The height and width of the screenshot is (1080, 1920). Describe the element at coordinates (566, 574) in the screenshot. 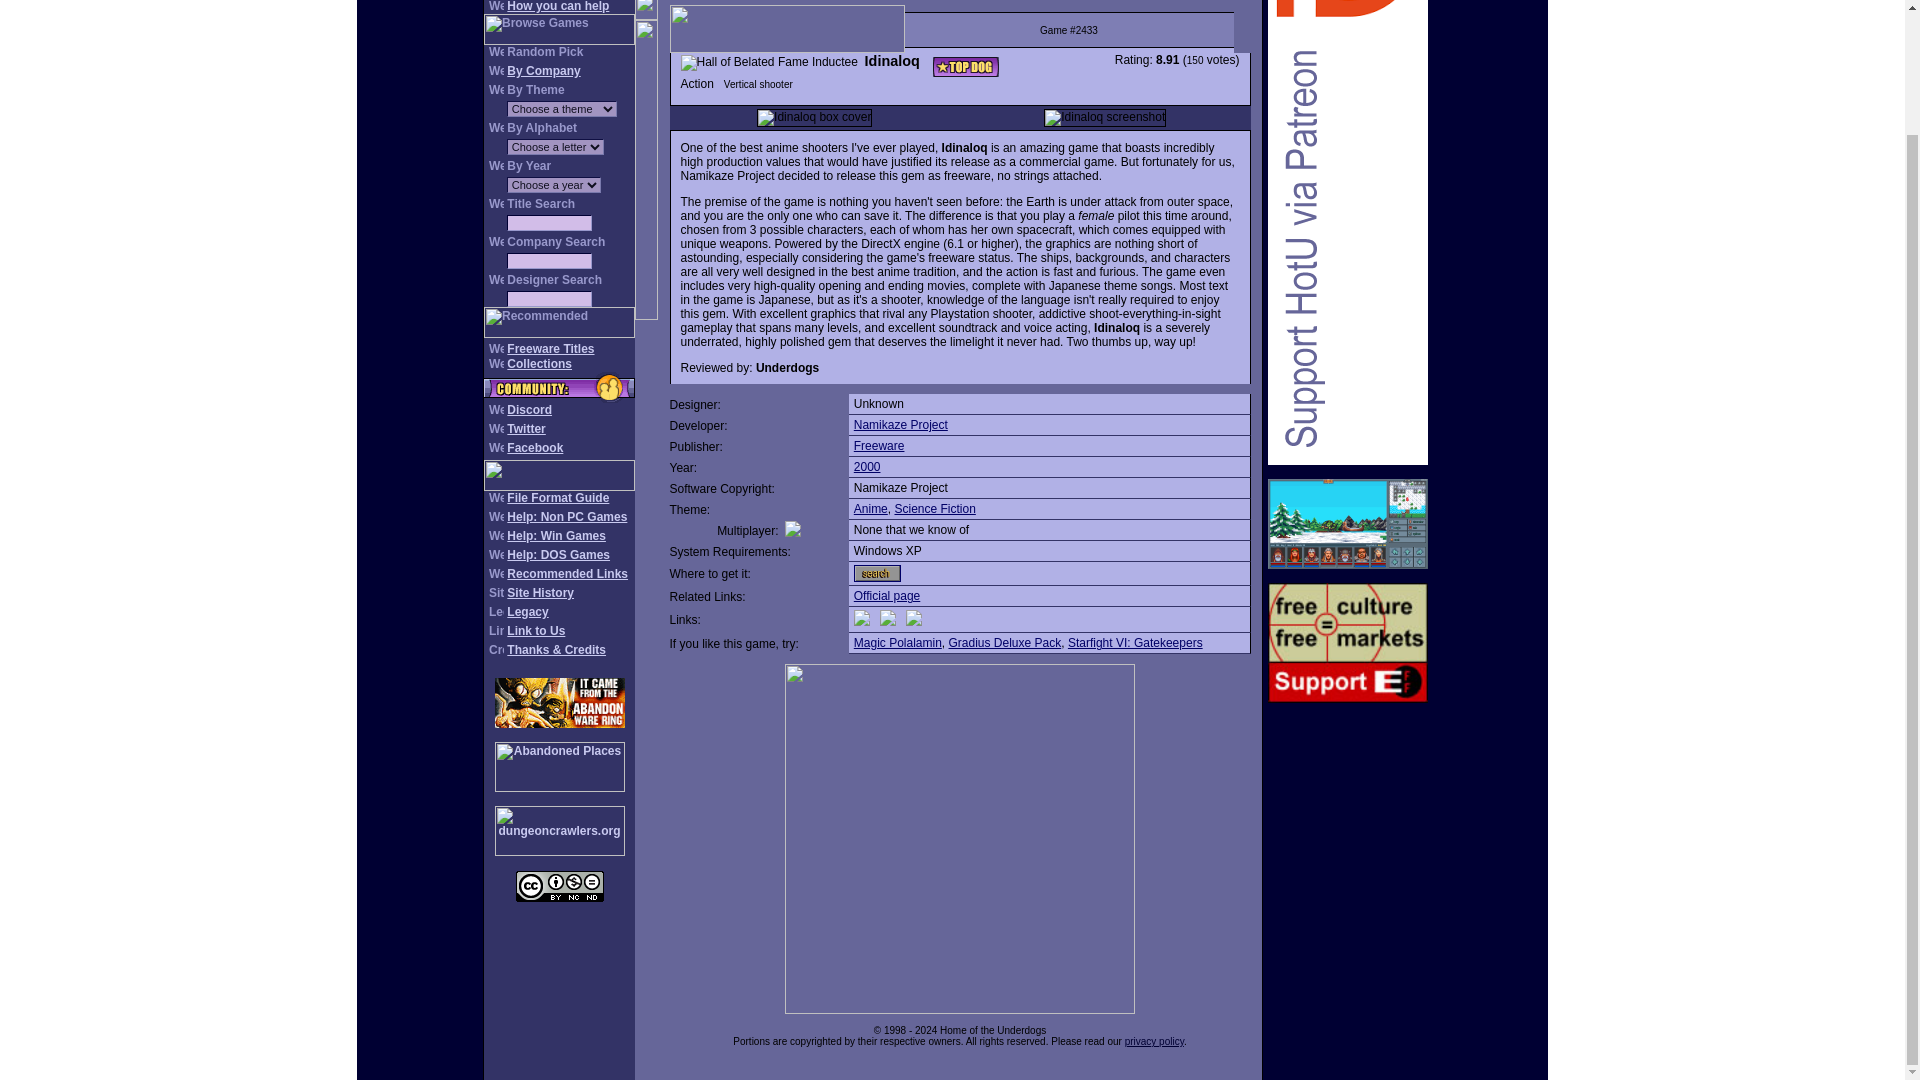

I see `Recommended Links` at that location.